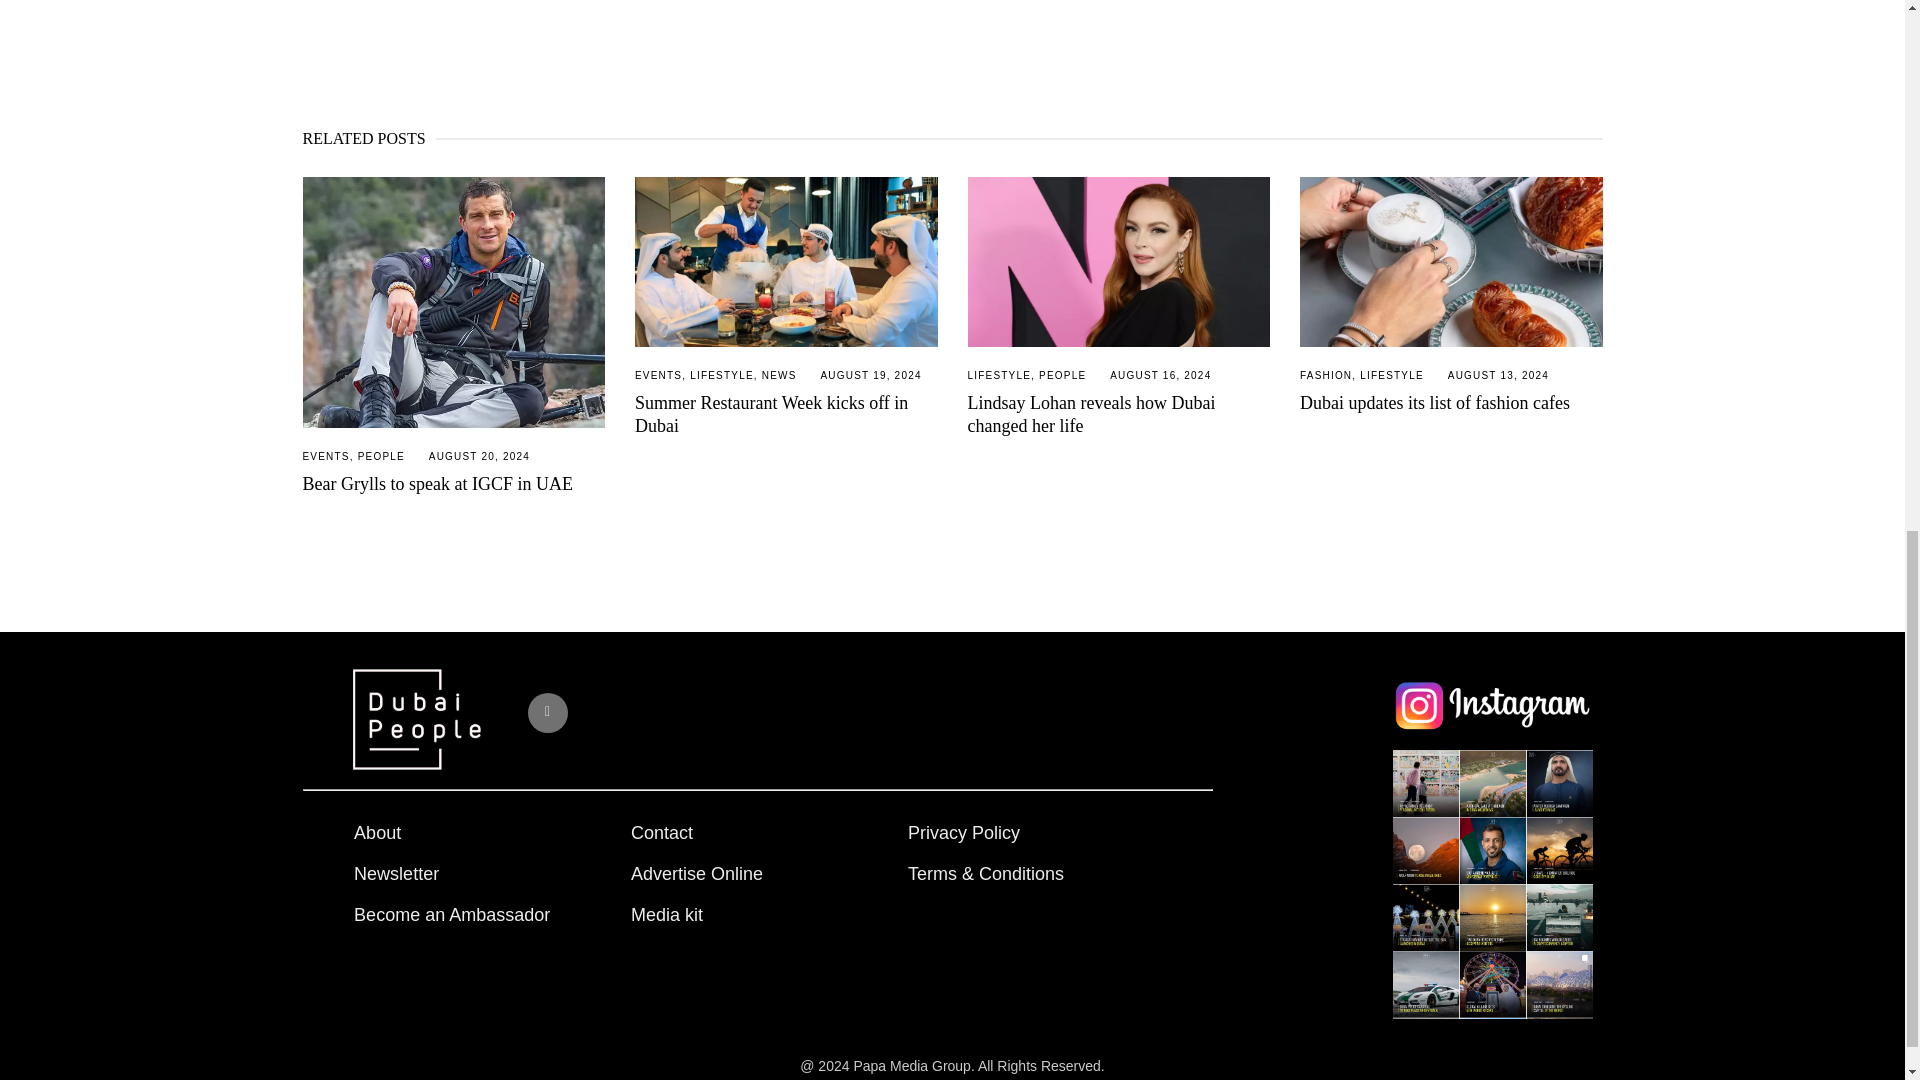 The width and height of the screenshot is (1920, 1080). I want to click on Lindsay Lohan reveals how Dubai changed her life, so click(1119, 262).